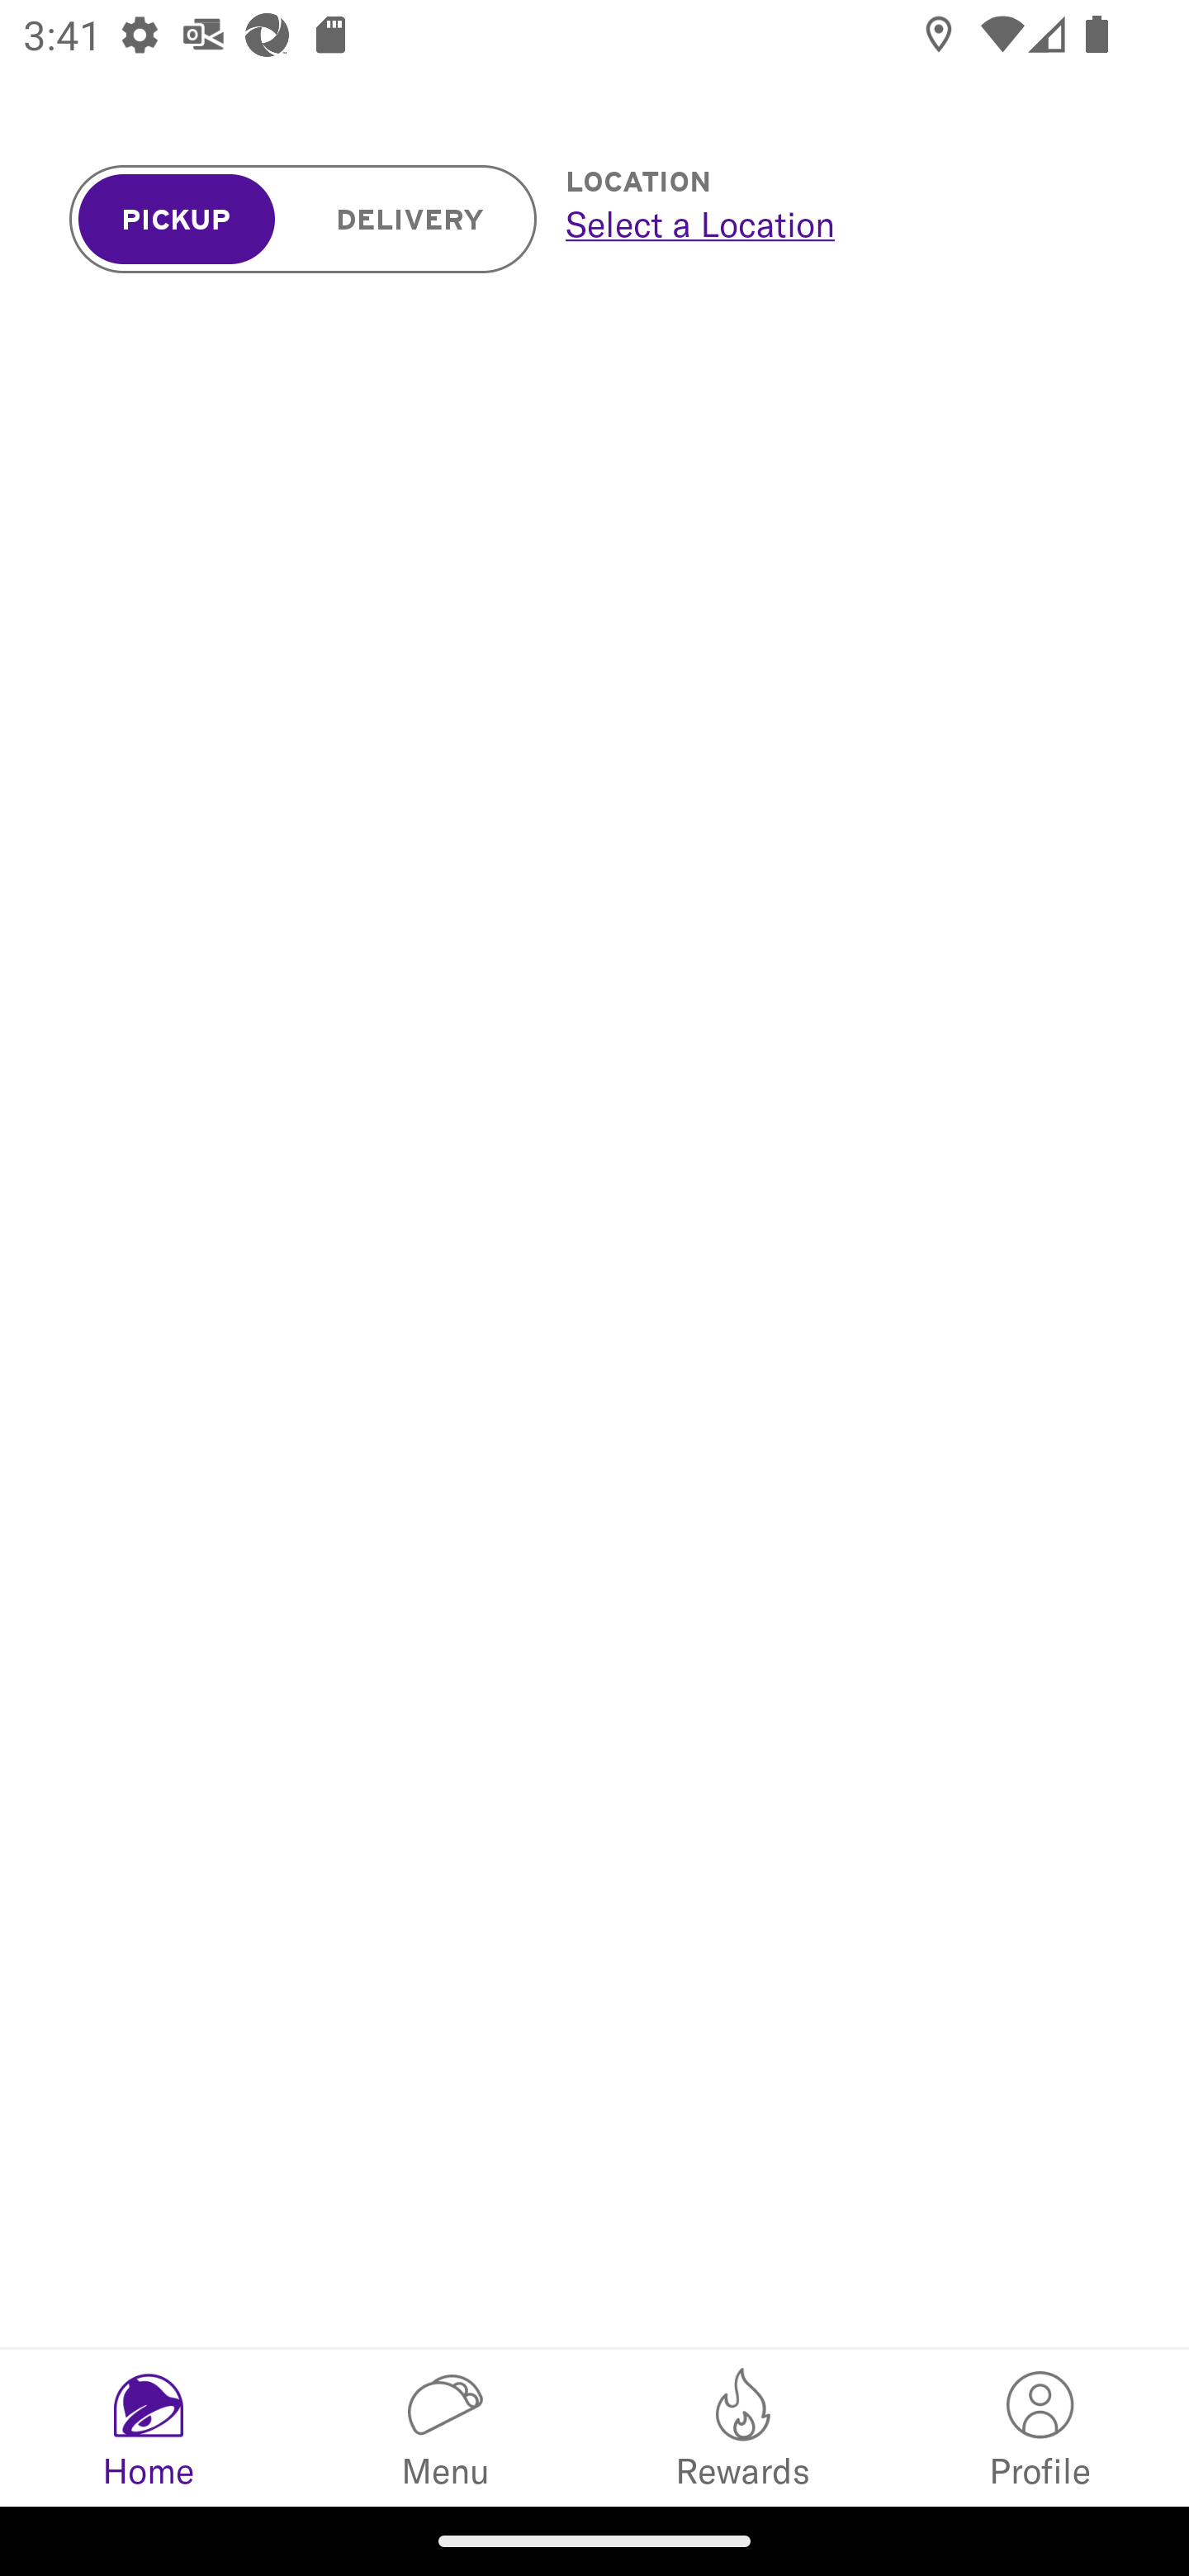 The width and height of the screenshot is (1189, 2576). I want to click on Select a Location, so click(841, 224).